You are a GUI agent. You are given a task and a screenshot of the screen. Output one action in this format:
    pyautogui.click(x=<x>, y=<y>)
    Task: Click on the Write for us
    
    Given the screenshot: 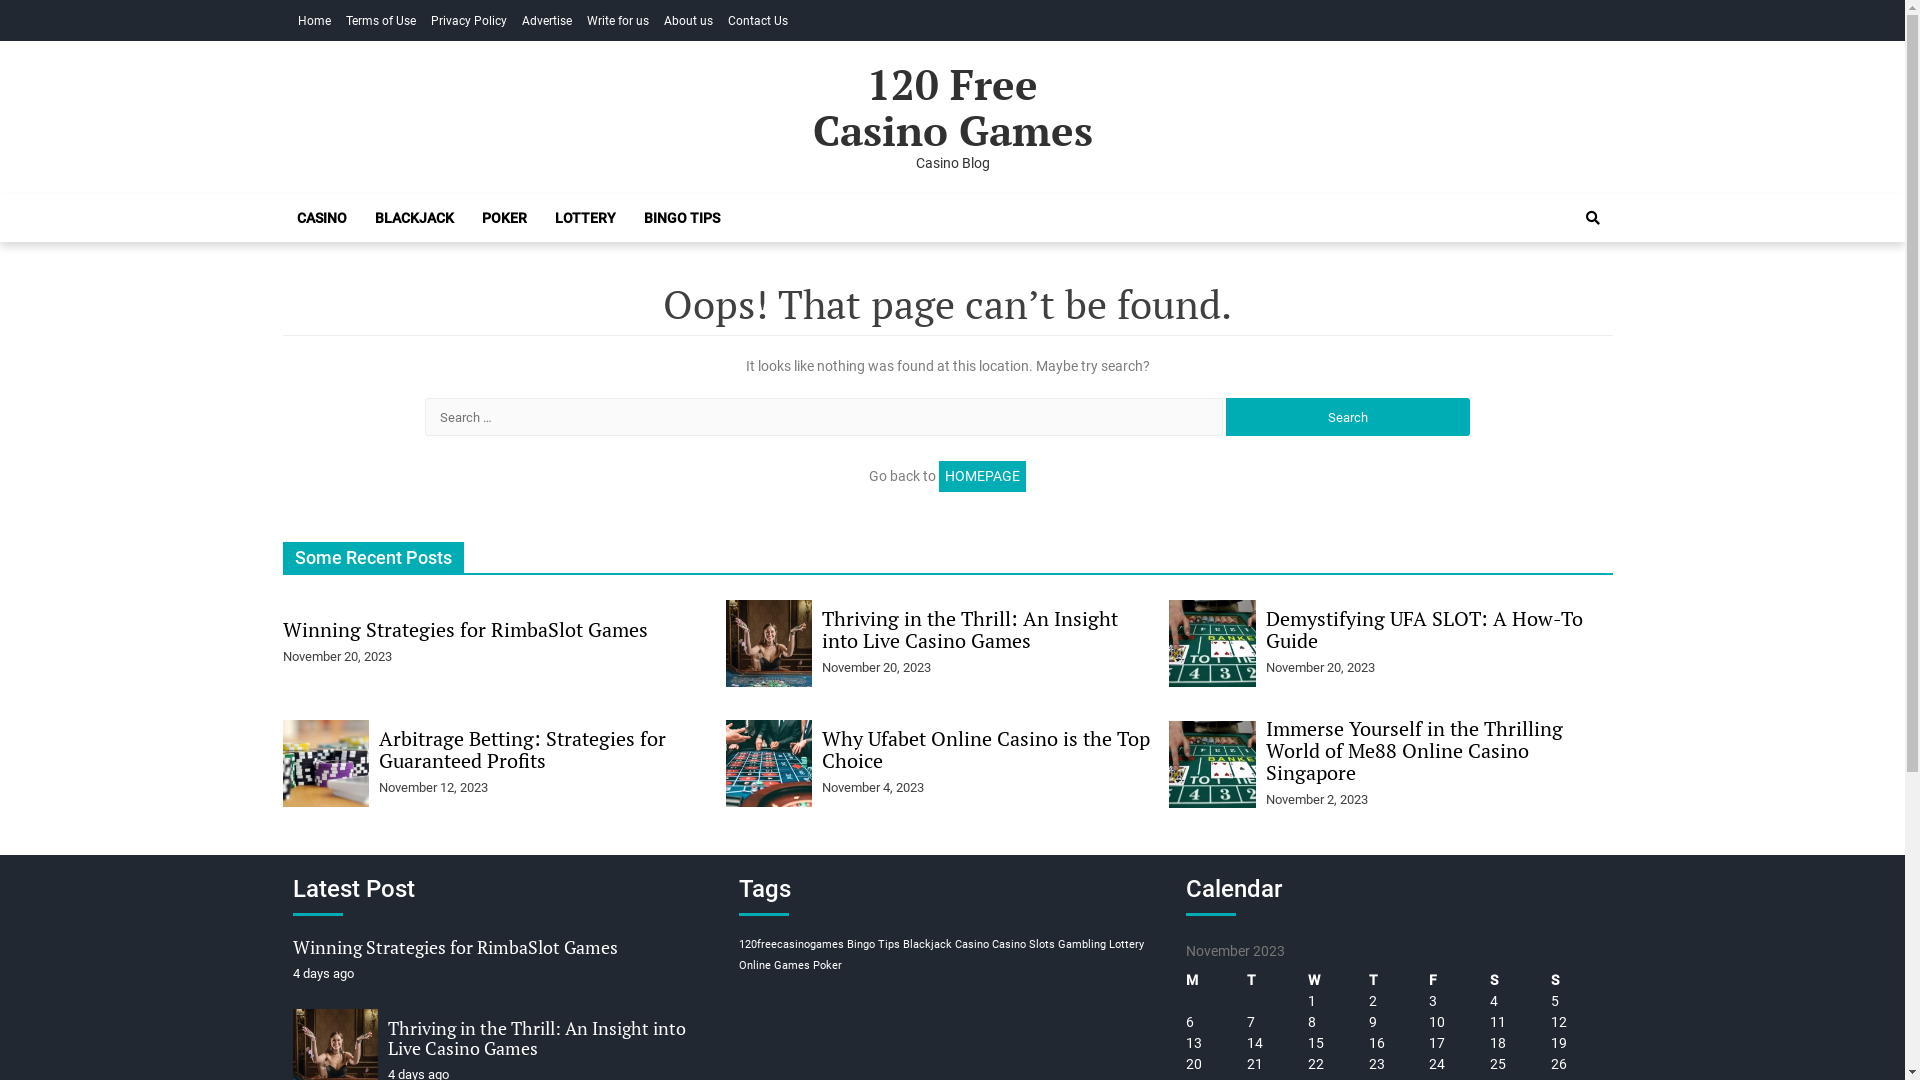 What is the action you would take?
    pyautogui.click(x=617, y=21)
    